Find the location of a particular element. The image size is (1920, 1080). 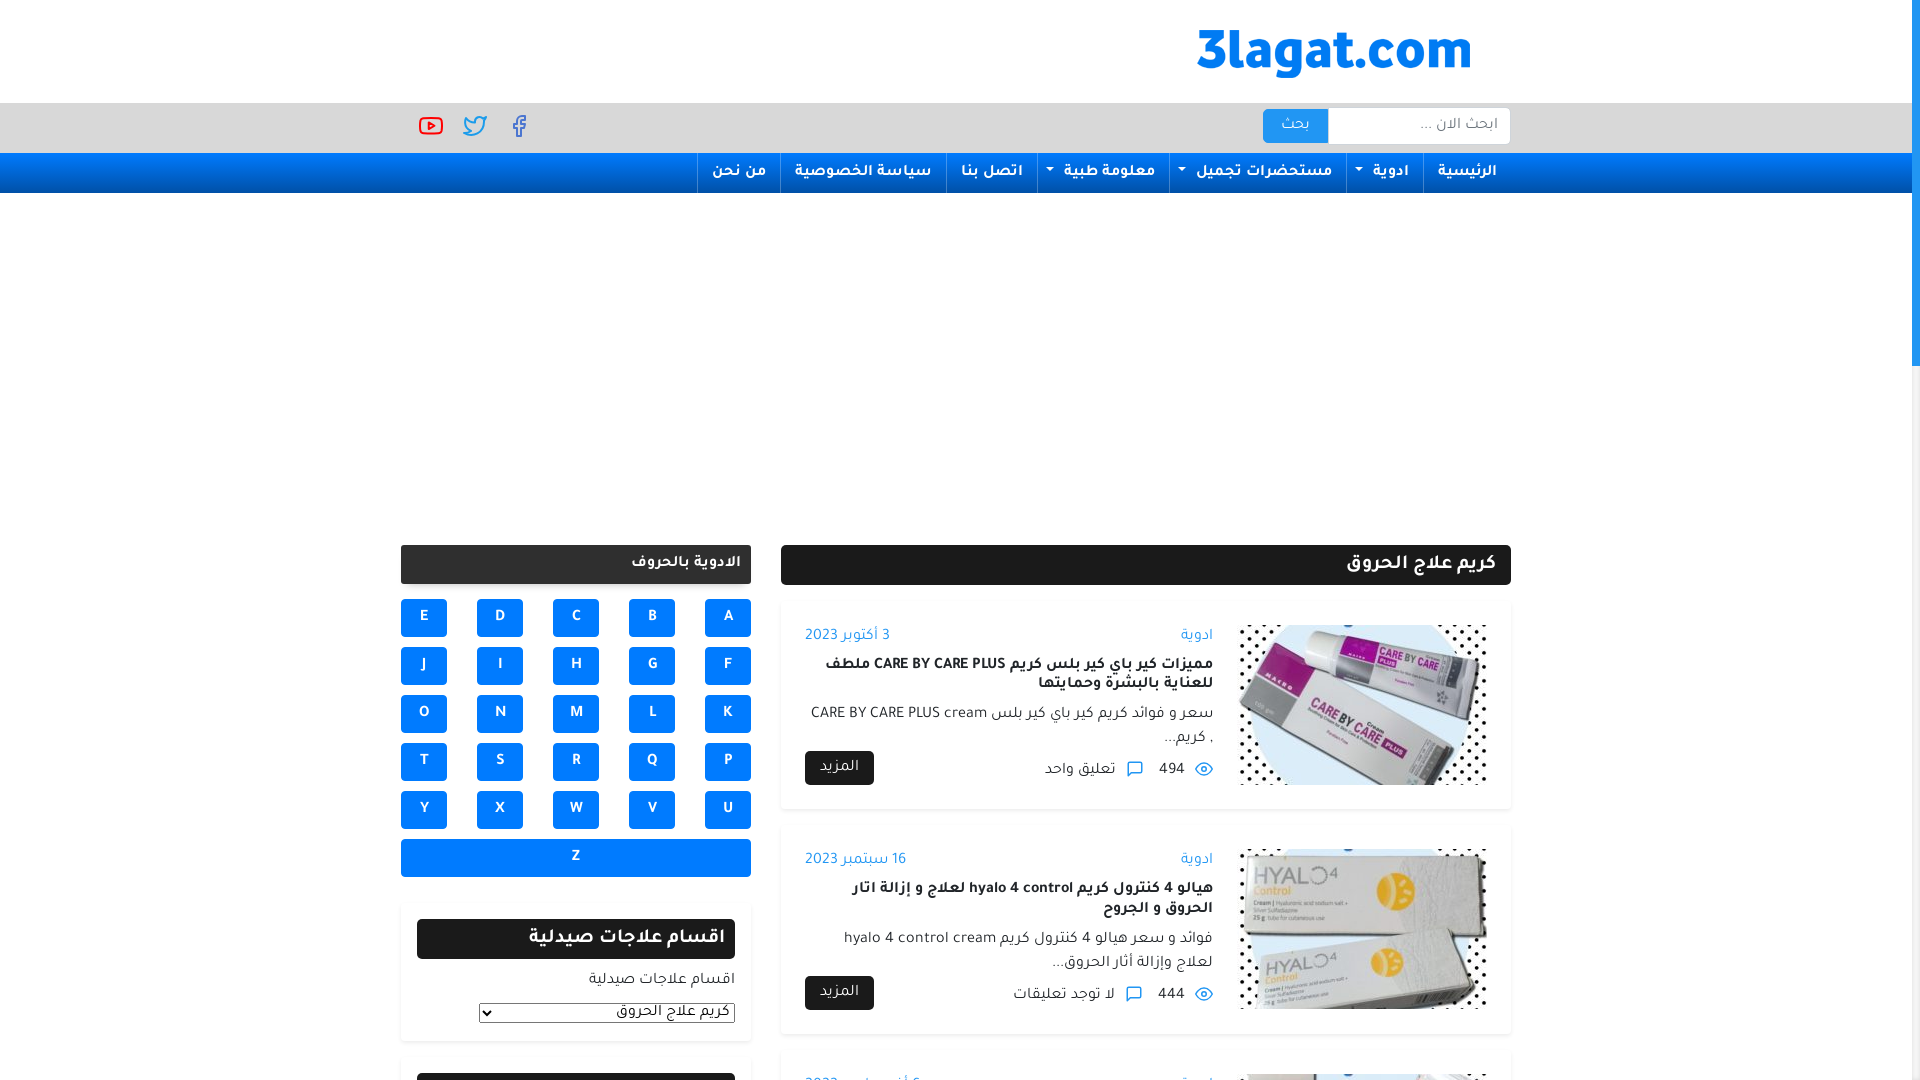

Z is located at coordinates (576, 858).